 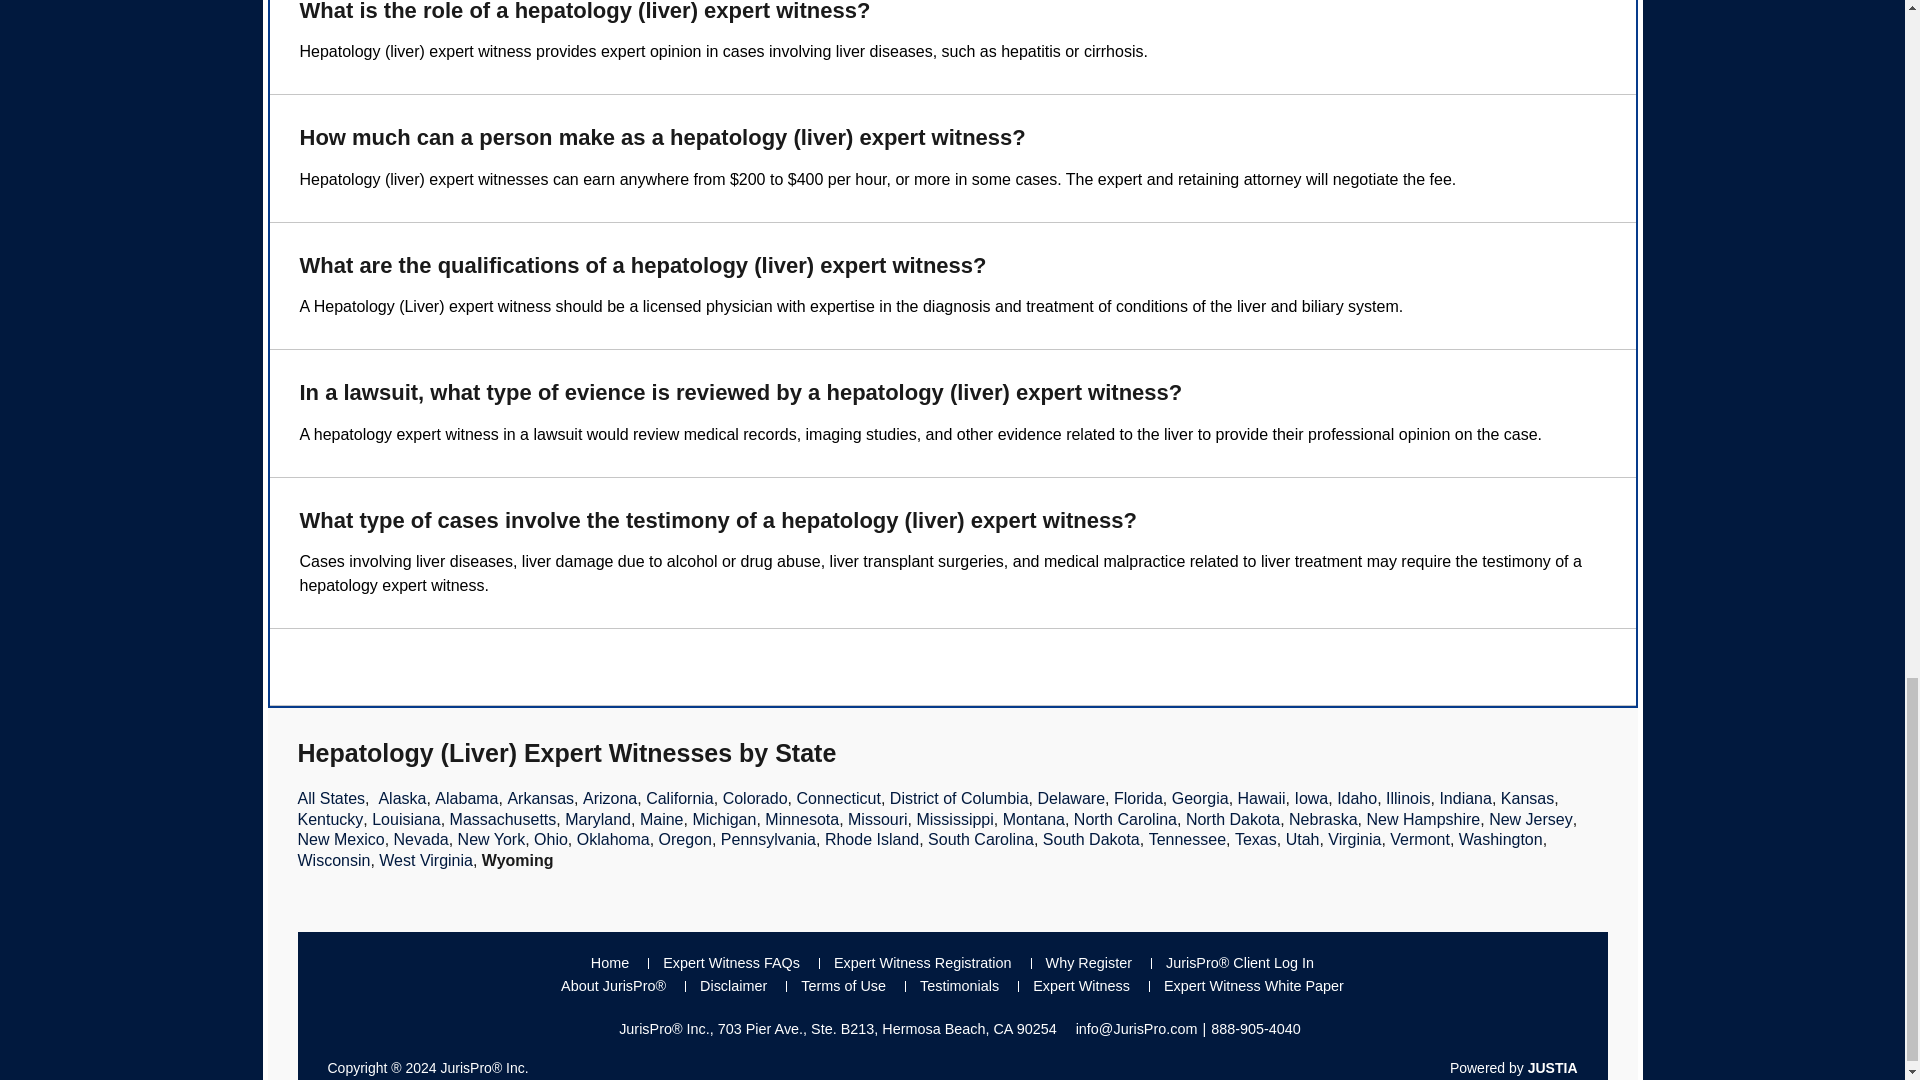 What do you see at coordinates (1200, 798) in the screenshot?
I see `Georgia` at bounding box center [1200, 798].